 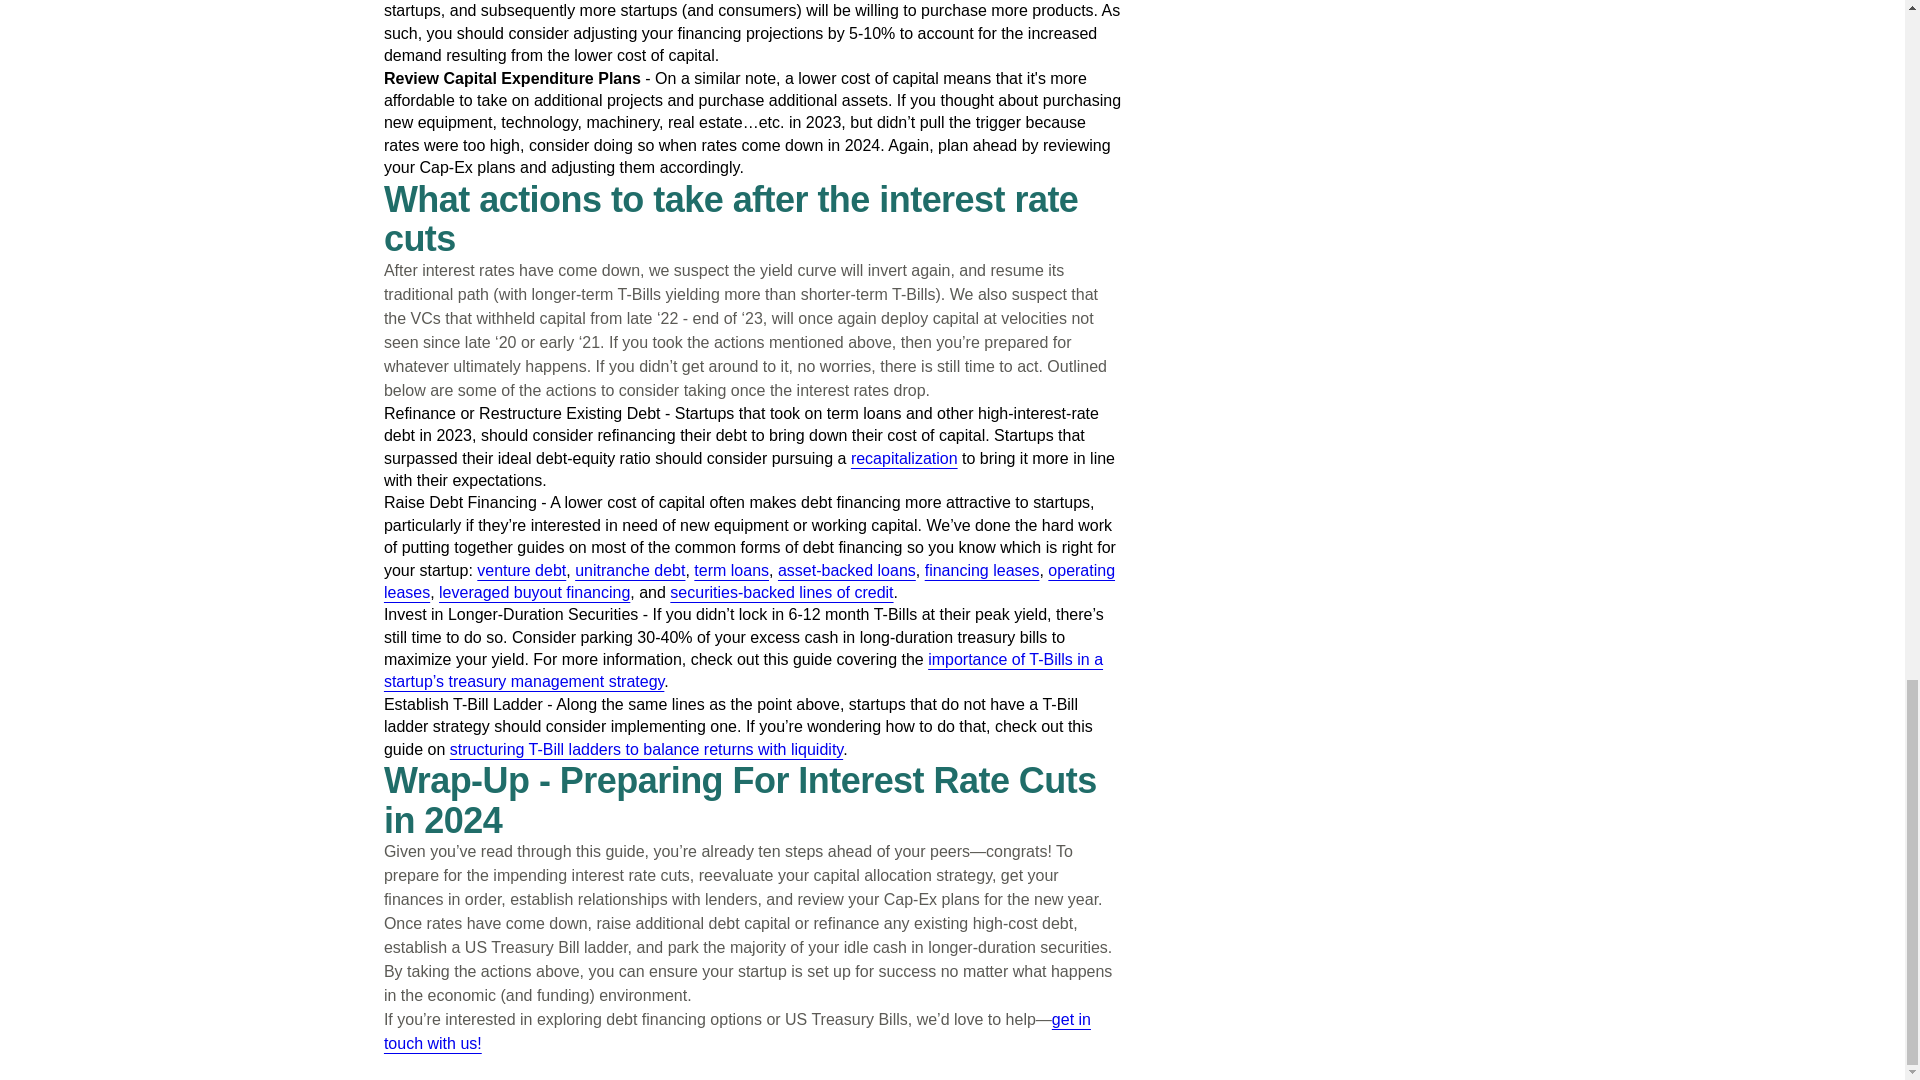 What do you see at coordinates (731, 568) in the screenshot?
I see `term loans` at bounding box center [731, 568].